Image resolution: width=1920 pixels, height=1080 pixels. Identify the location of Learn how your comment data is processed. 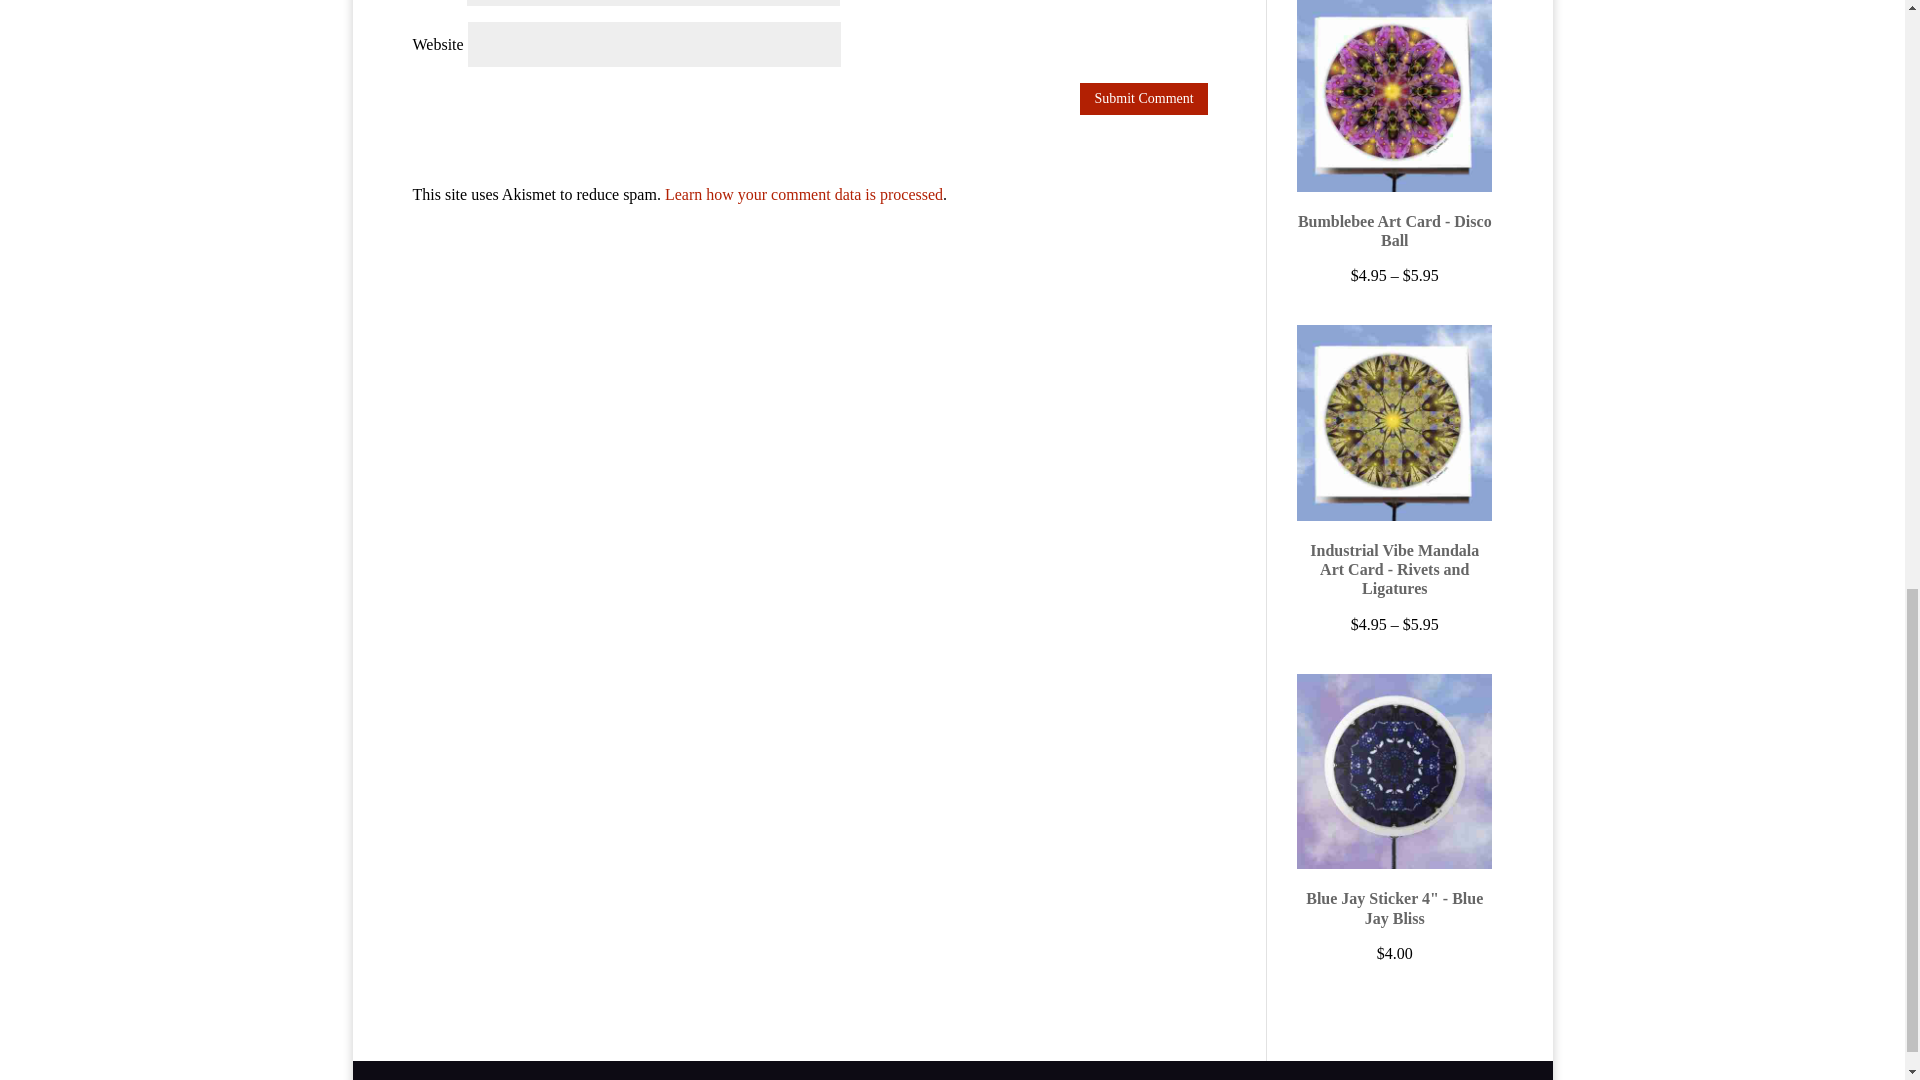
(803, 194).